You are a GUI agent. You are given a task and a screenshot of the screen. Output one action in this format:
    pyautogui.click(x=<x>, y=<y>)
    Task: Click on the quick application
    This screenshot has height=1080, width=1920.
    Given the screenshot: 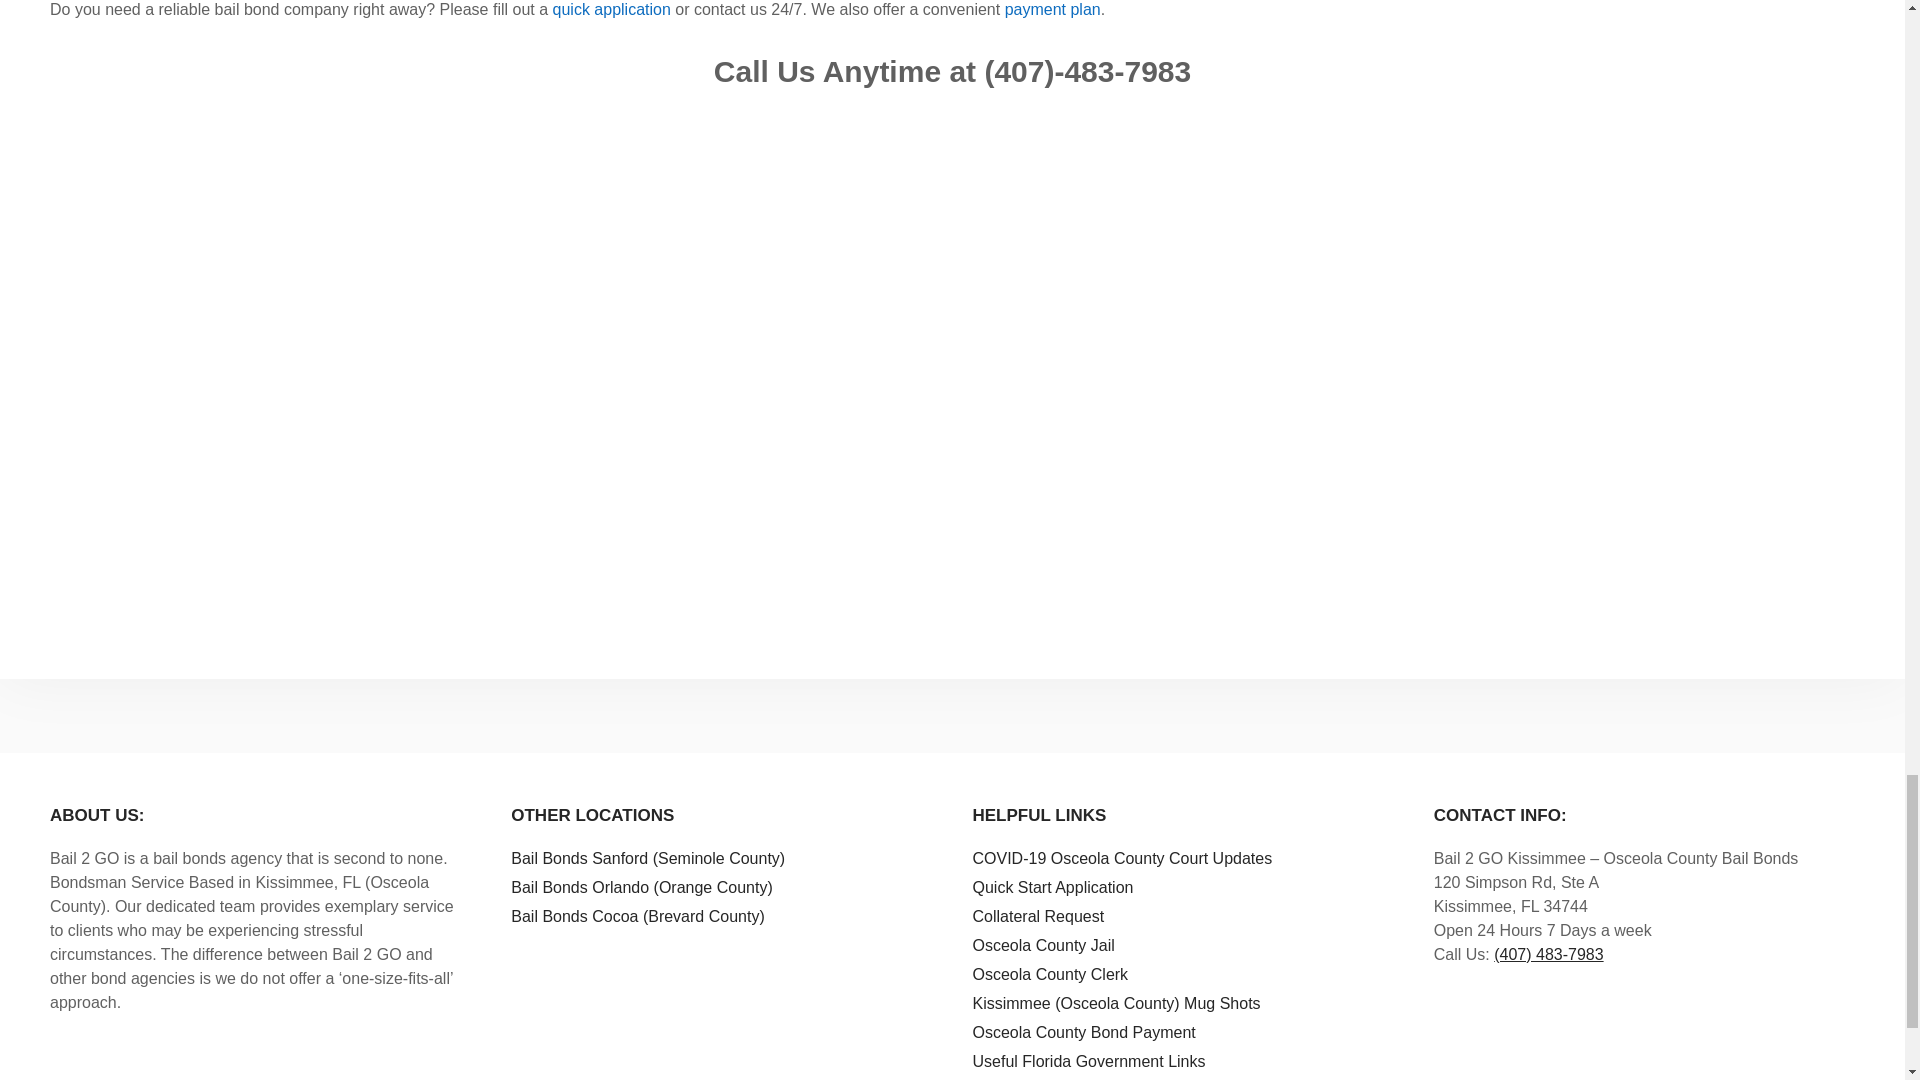 What is the action you would take?
    pyautogui.click(x=611, y=10)
    